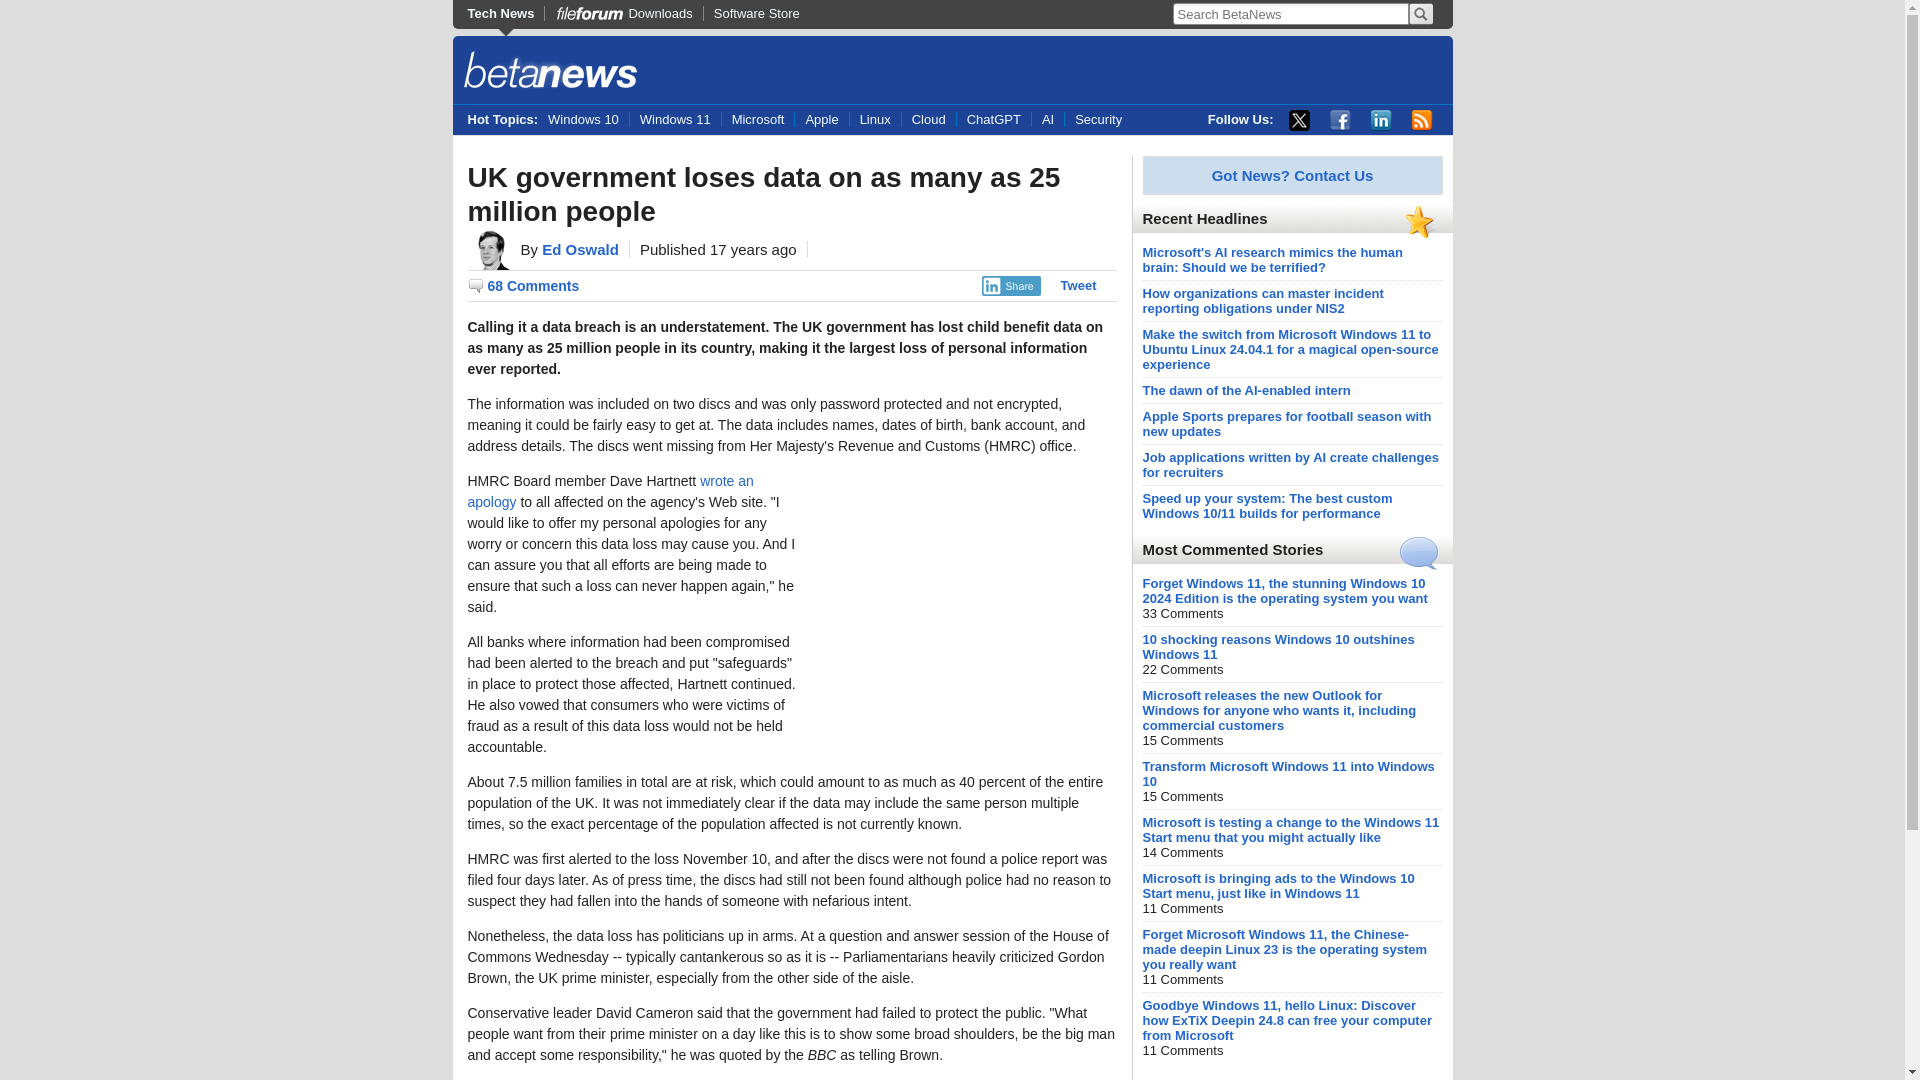  Describe the element at coordinates (1278, 646) in the screenshot. I see `10 shocking reasons Windows 10 outshines Windows 11` at that location.